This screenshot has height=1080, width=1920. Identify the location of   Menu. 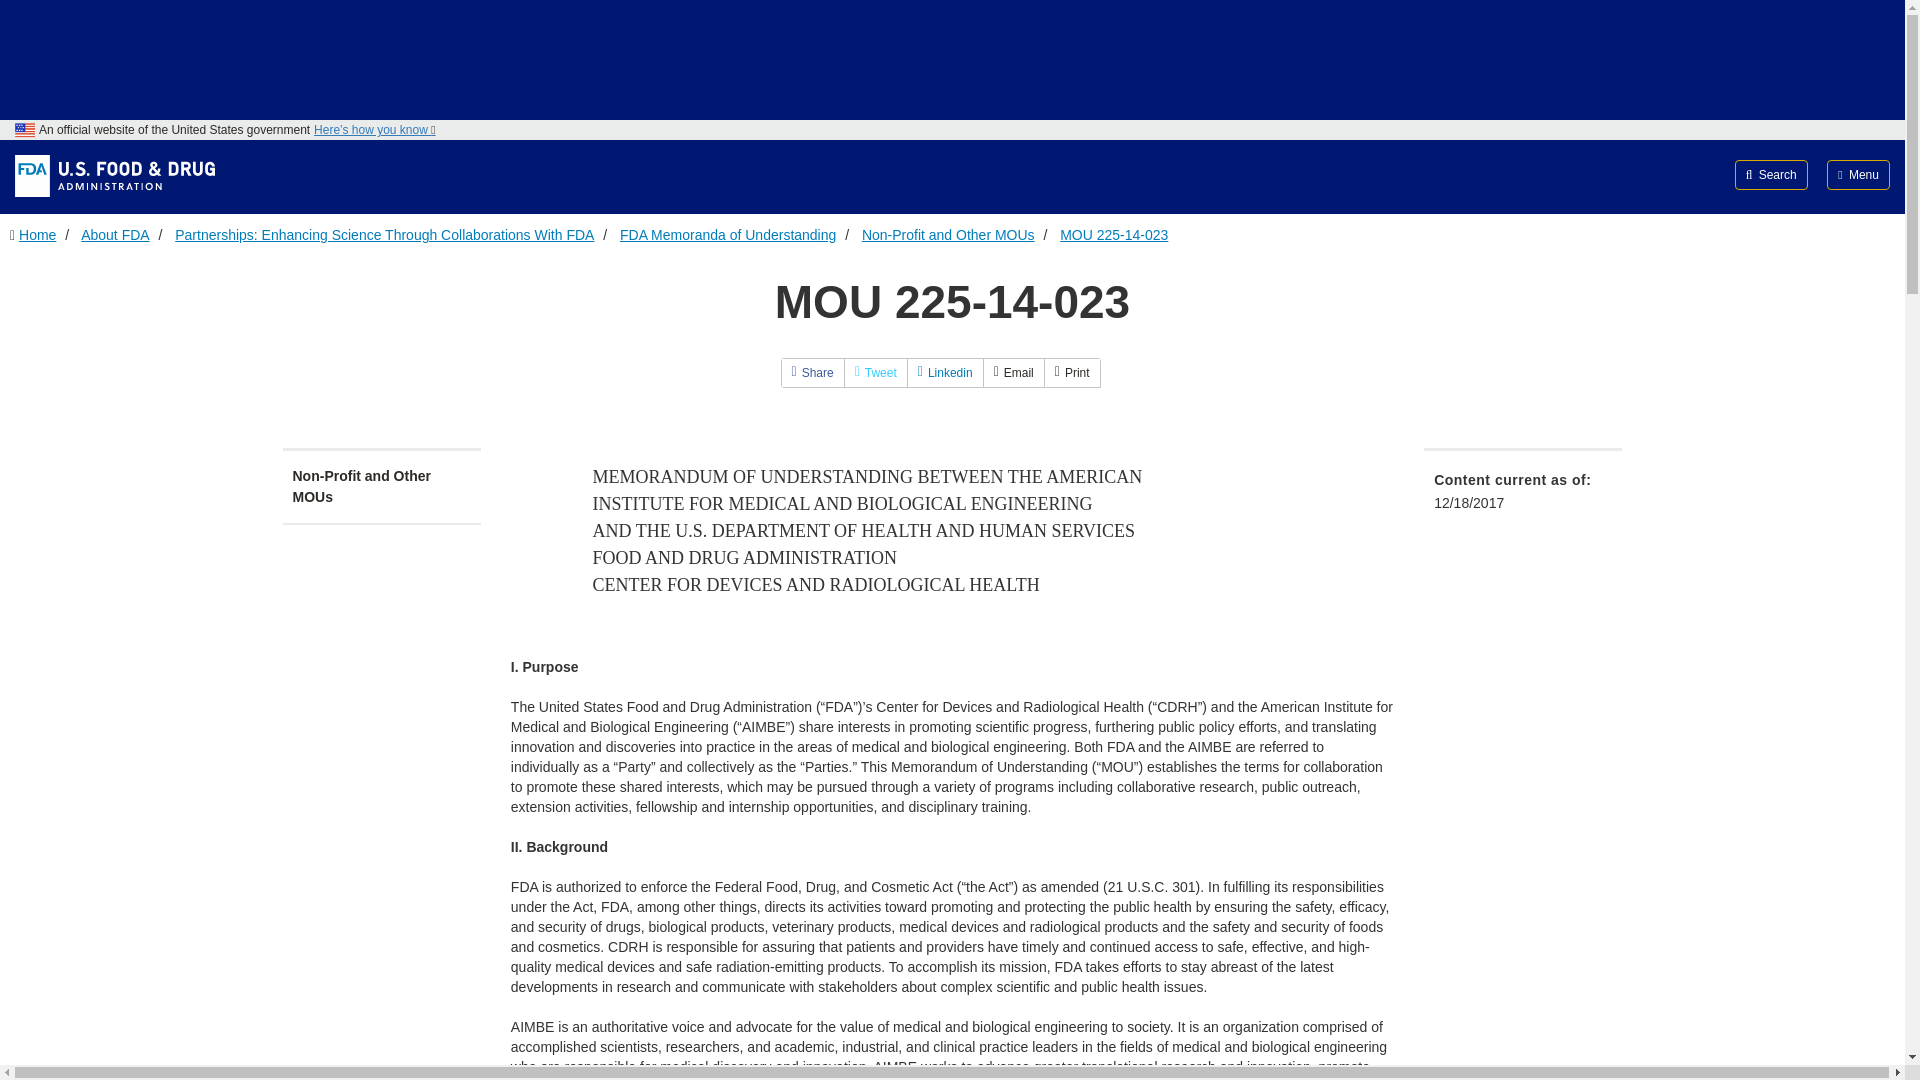
(1858, 174).